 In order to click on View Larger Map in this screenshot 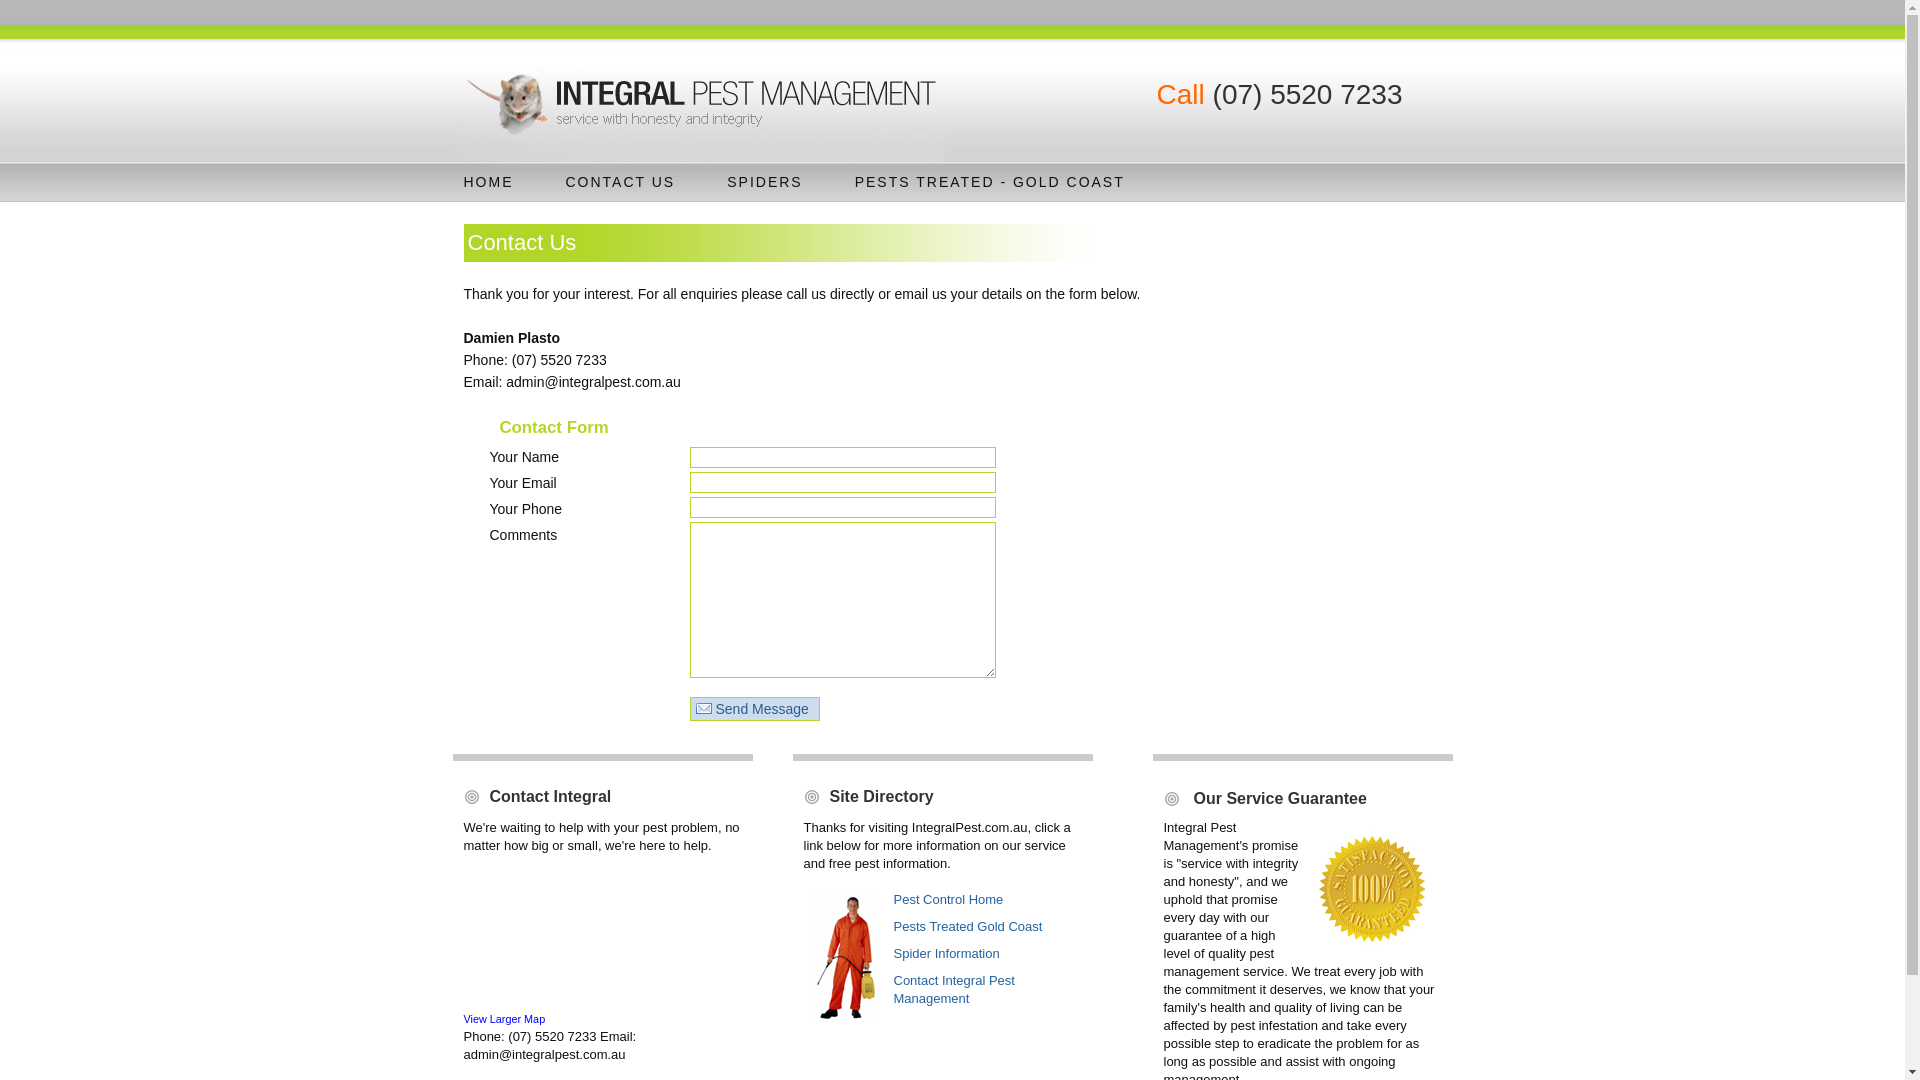, I will do `click(505, 1019)`.